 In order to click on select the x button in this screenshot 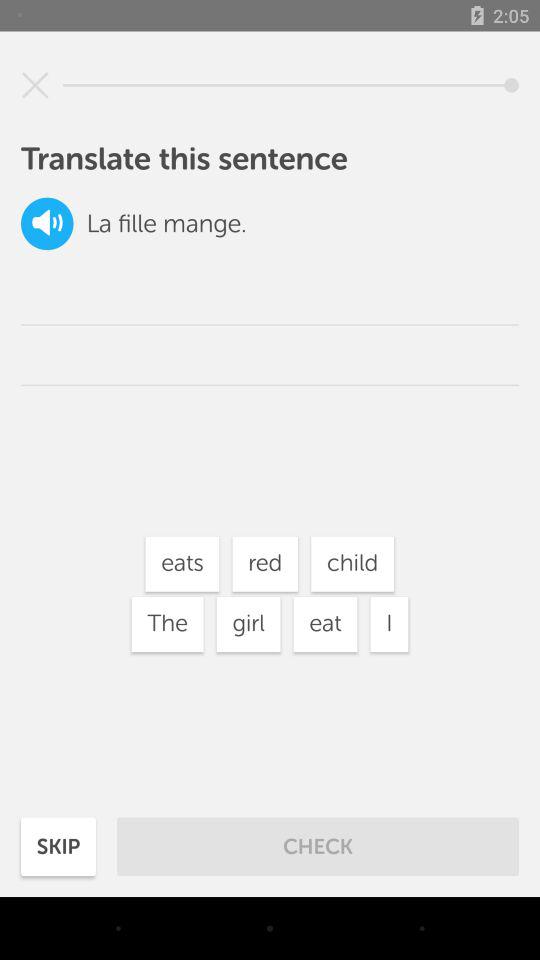, I will do `click(36, 85)`.